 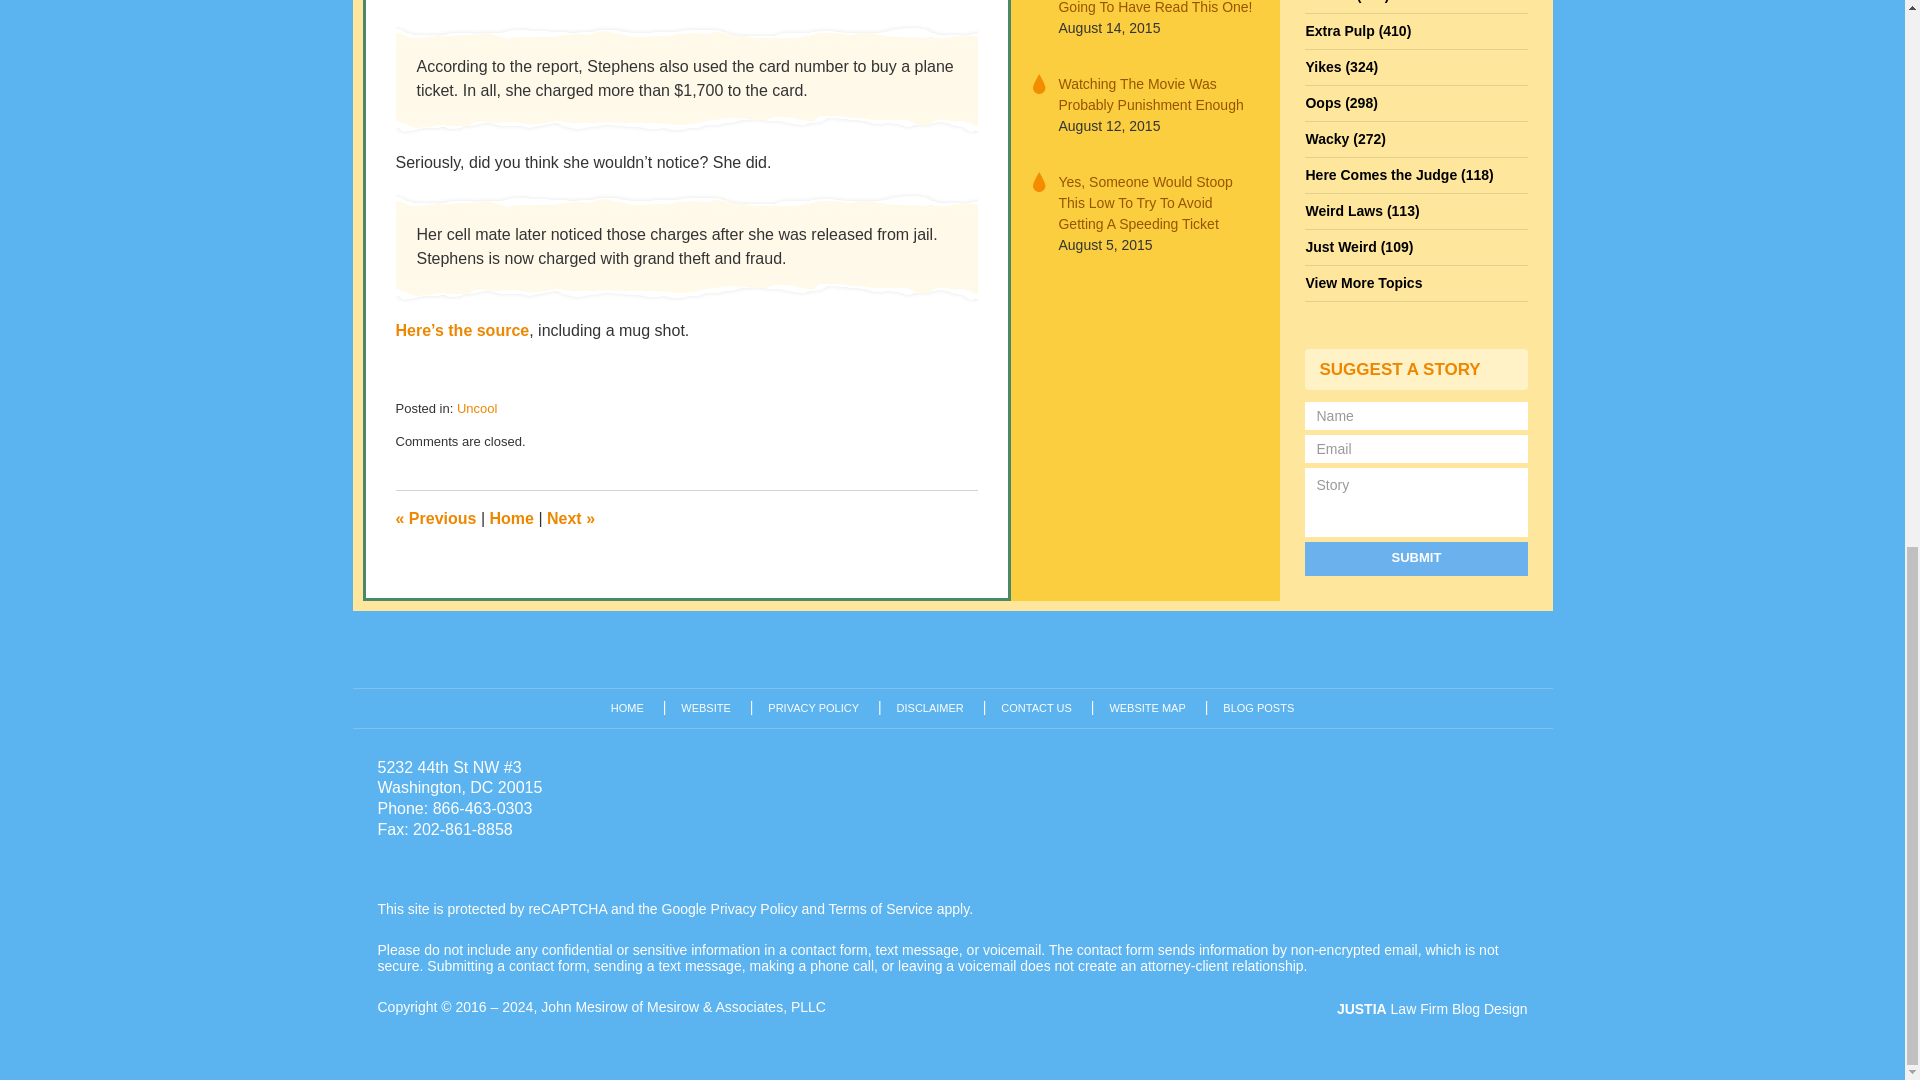 What do you see at coordinates (476, 408) in the screenshot?
I see `Uncool` at bounding box center [476, 408].